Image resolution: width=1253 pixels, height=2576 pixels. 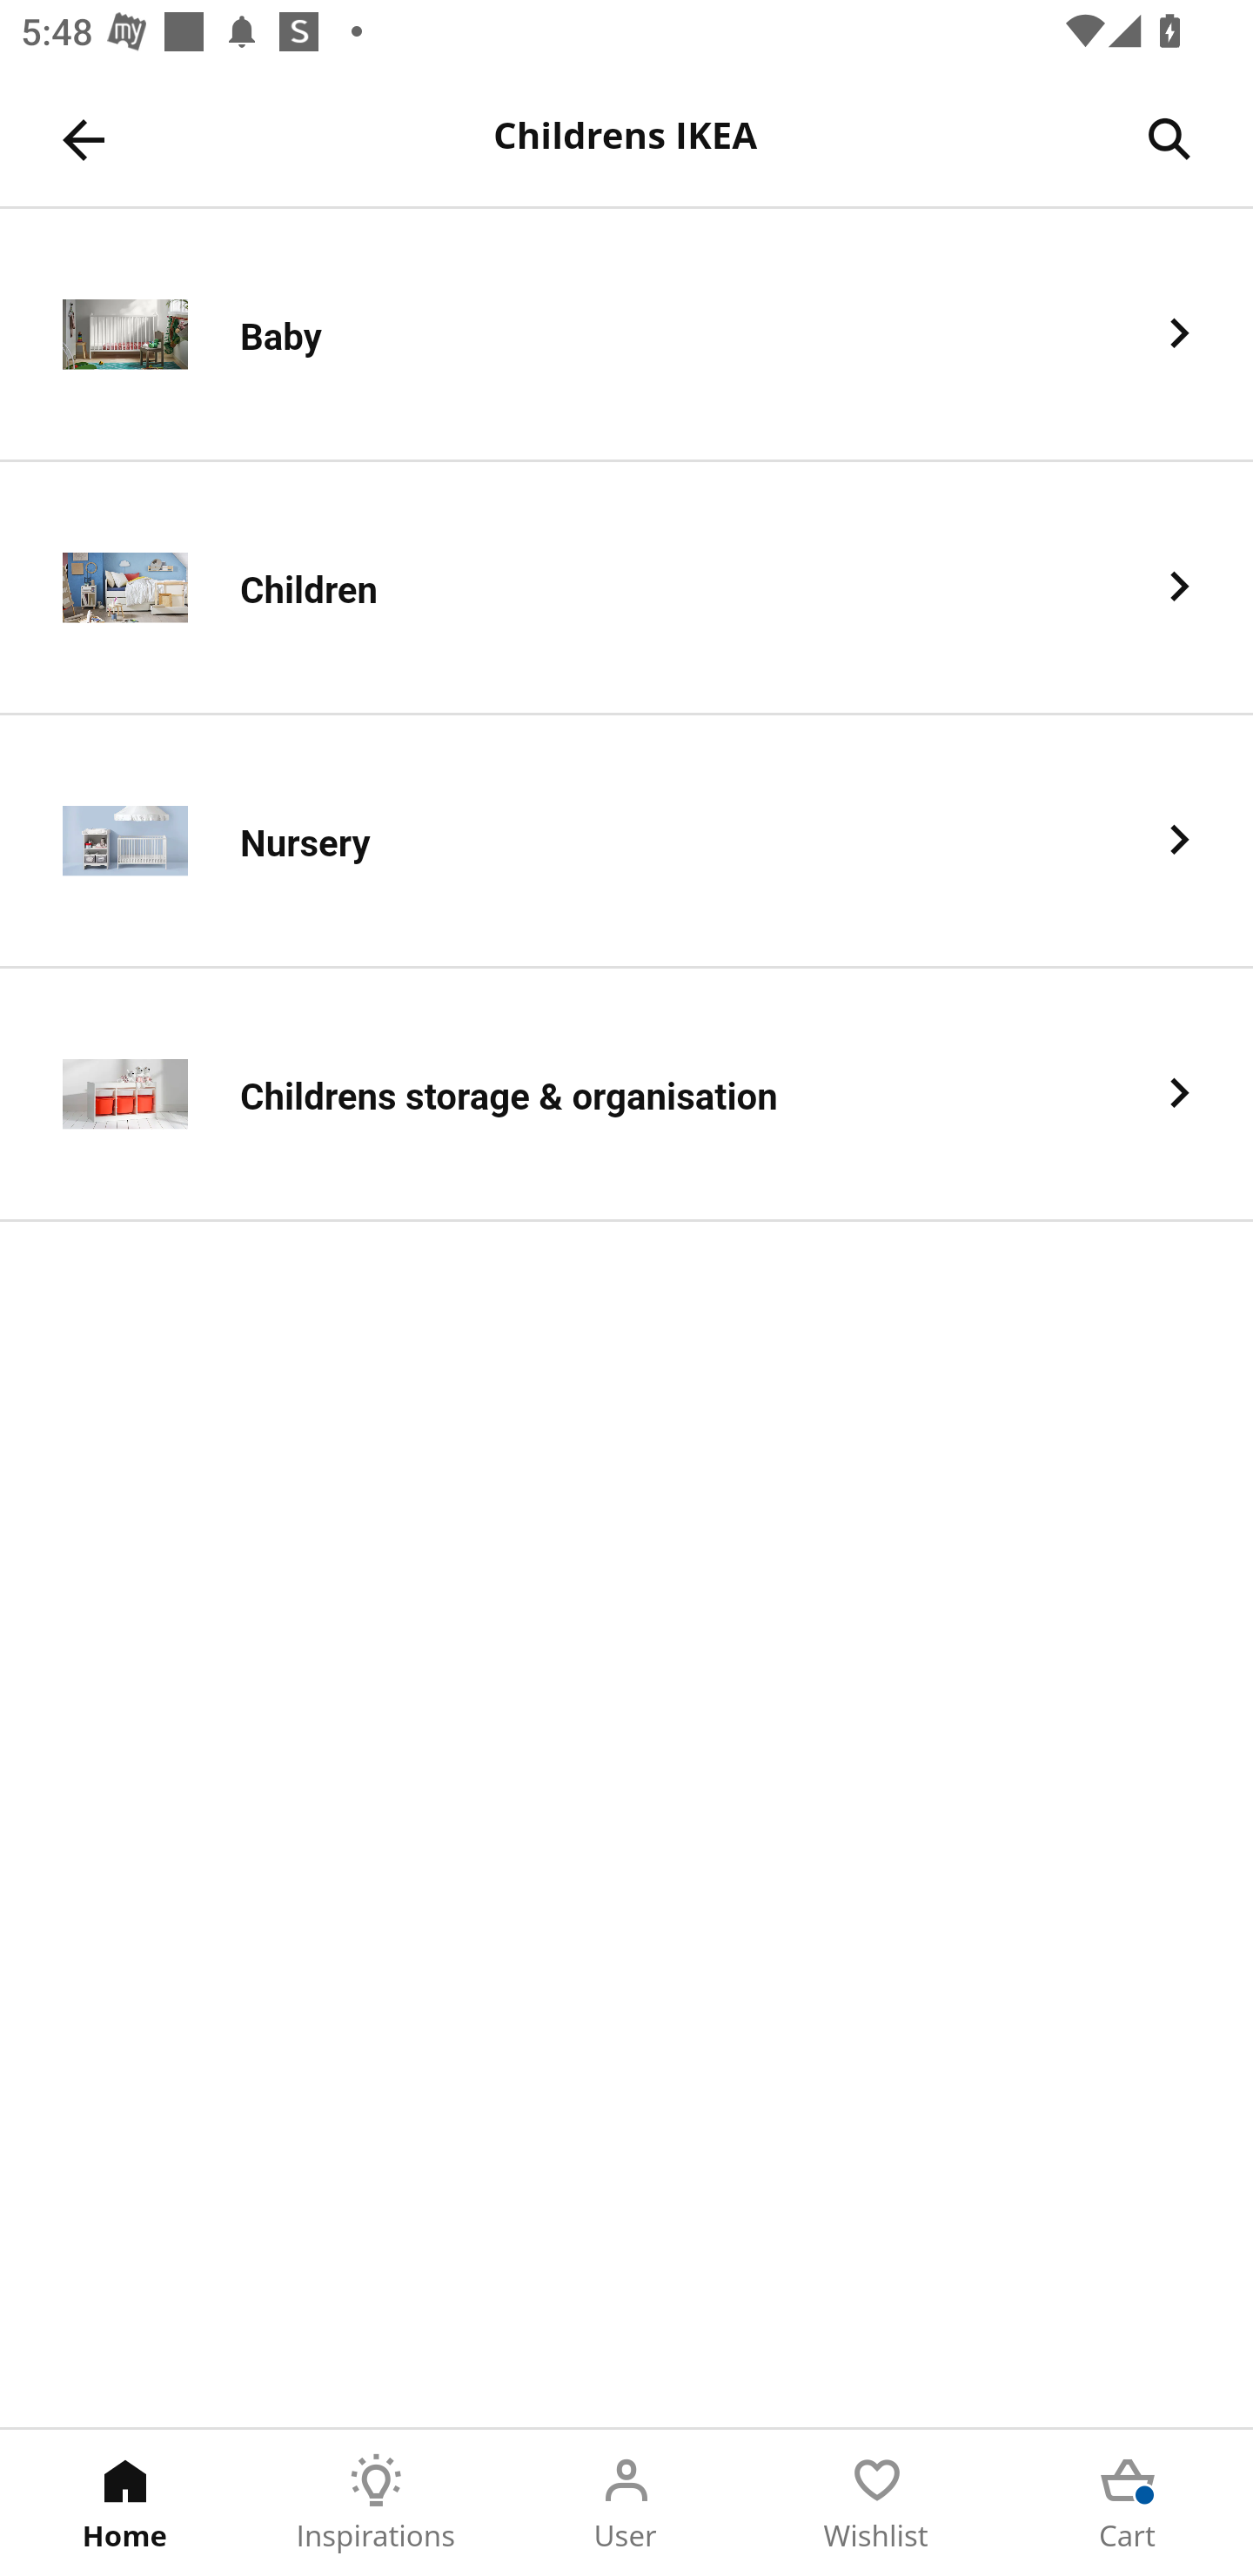 What do you see at coordinates (626, 2503) in the screenshot?
I see `User
Tab 3 of 5` at bounding box center [626, 2503].